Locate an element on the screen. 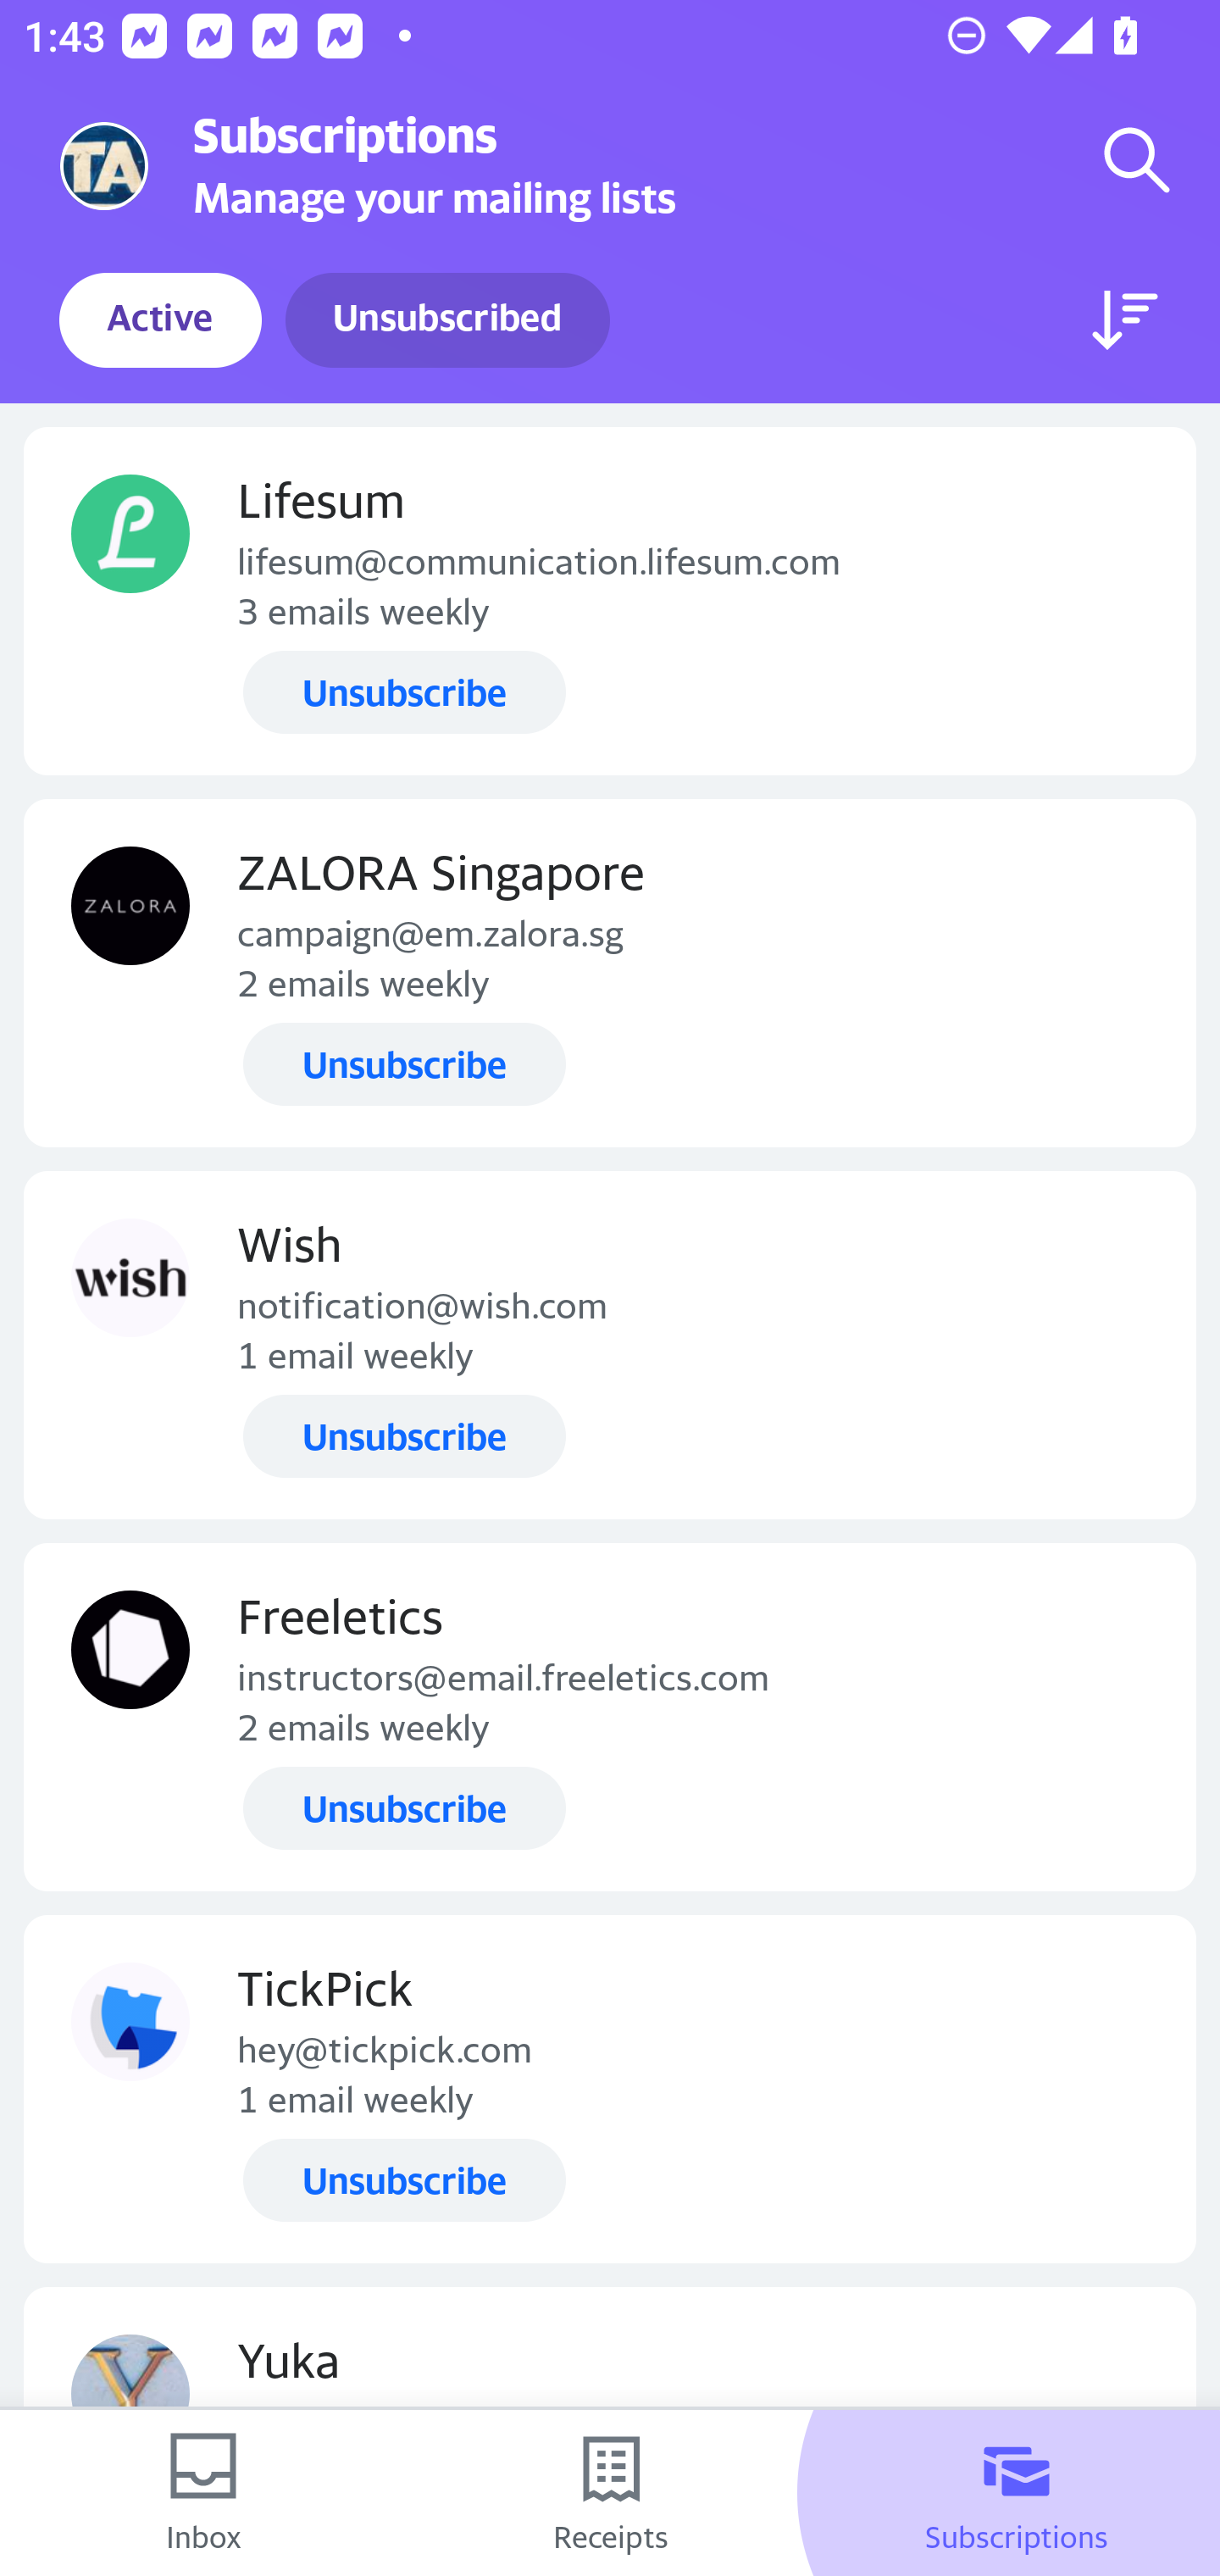 Image resolution: width=1220 pixels, height=2576 pixels. Sort is located at coordinates (1125, 320).